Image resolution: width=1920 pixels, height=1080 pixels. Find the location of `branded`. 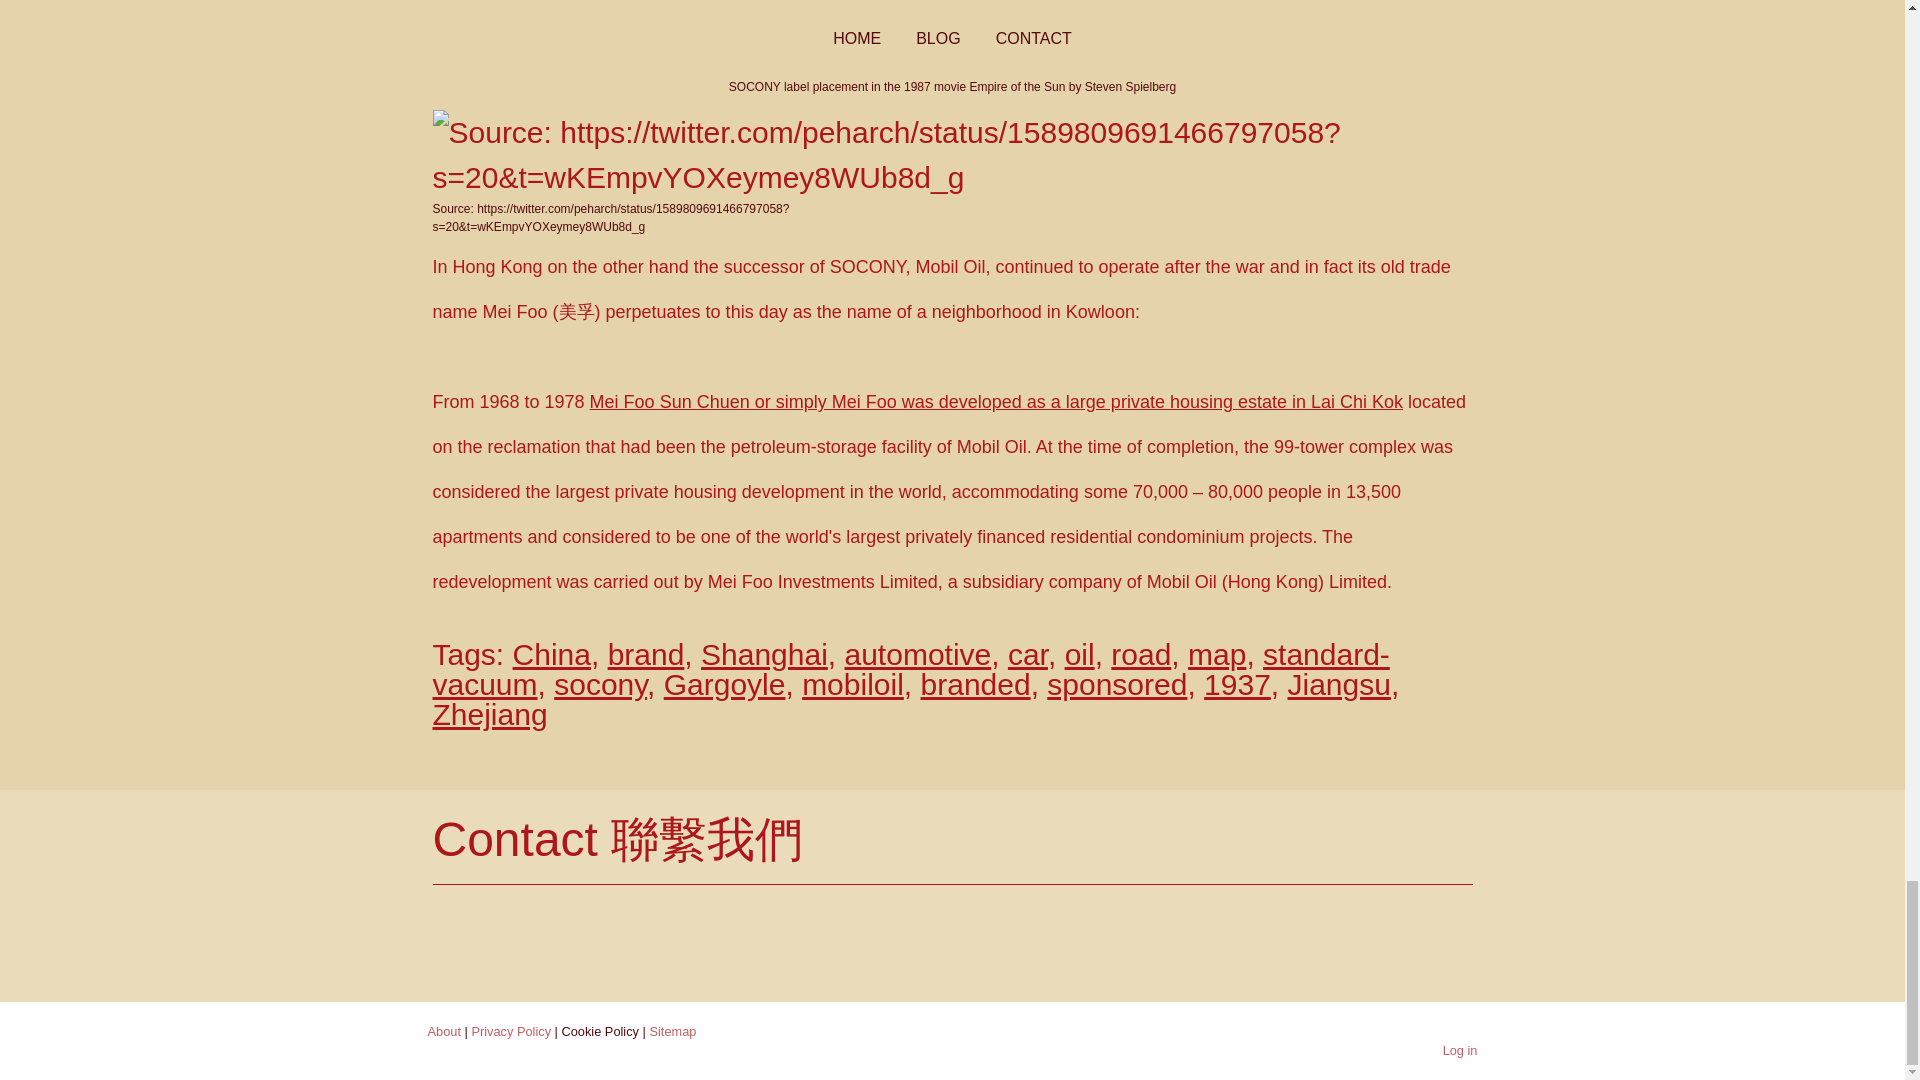

branded is located at coordinates (976, 684).